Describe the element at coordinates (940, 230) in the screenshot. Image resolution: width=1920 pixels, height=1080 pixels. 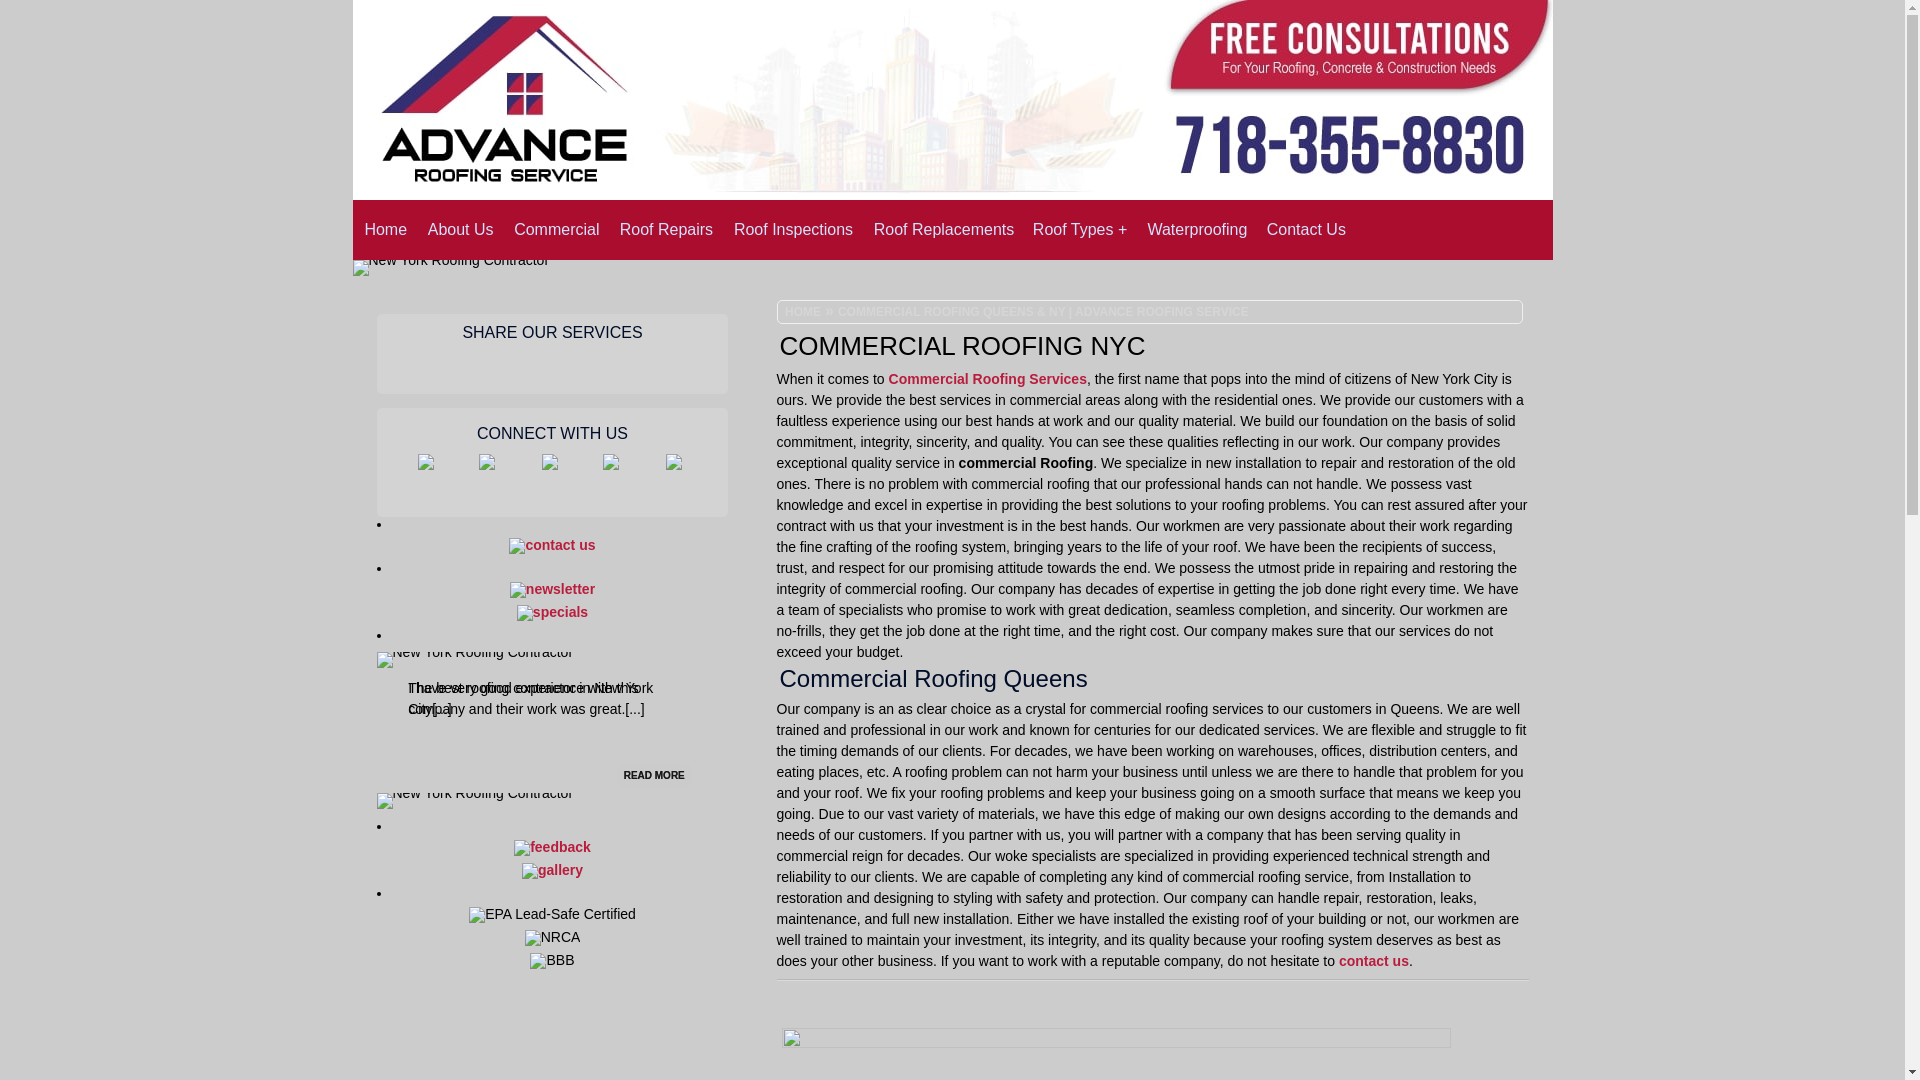
I see `Roof Replacements` at that location.